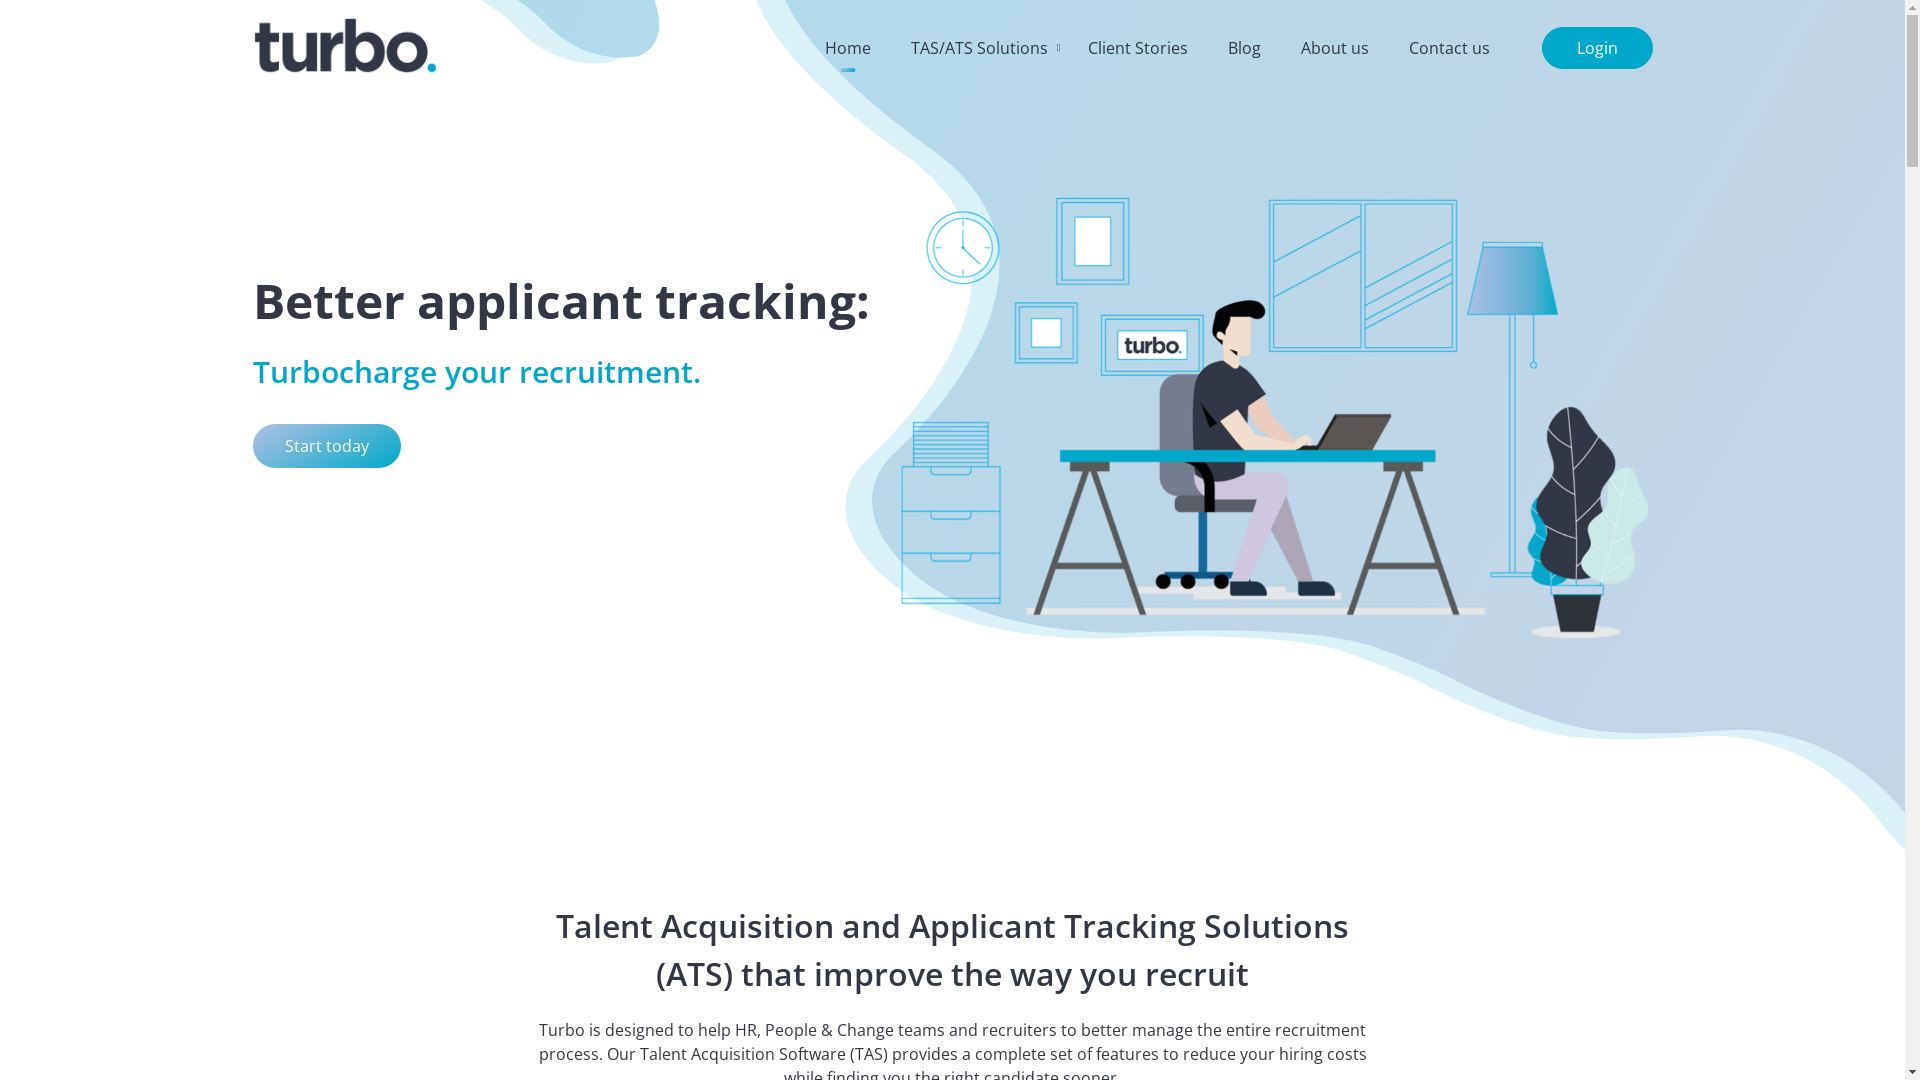 The height and width of the screenshot is (1080, 1920). What do you see at coordinates (847, 48) in the screenshot?
I see `Home` at bounding box center [847, 48].